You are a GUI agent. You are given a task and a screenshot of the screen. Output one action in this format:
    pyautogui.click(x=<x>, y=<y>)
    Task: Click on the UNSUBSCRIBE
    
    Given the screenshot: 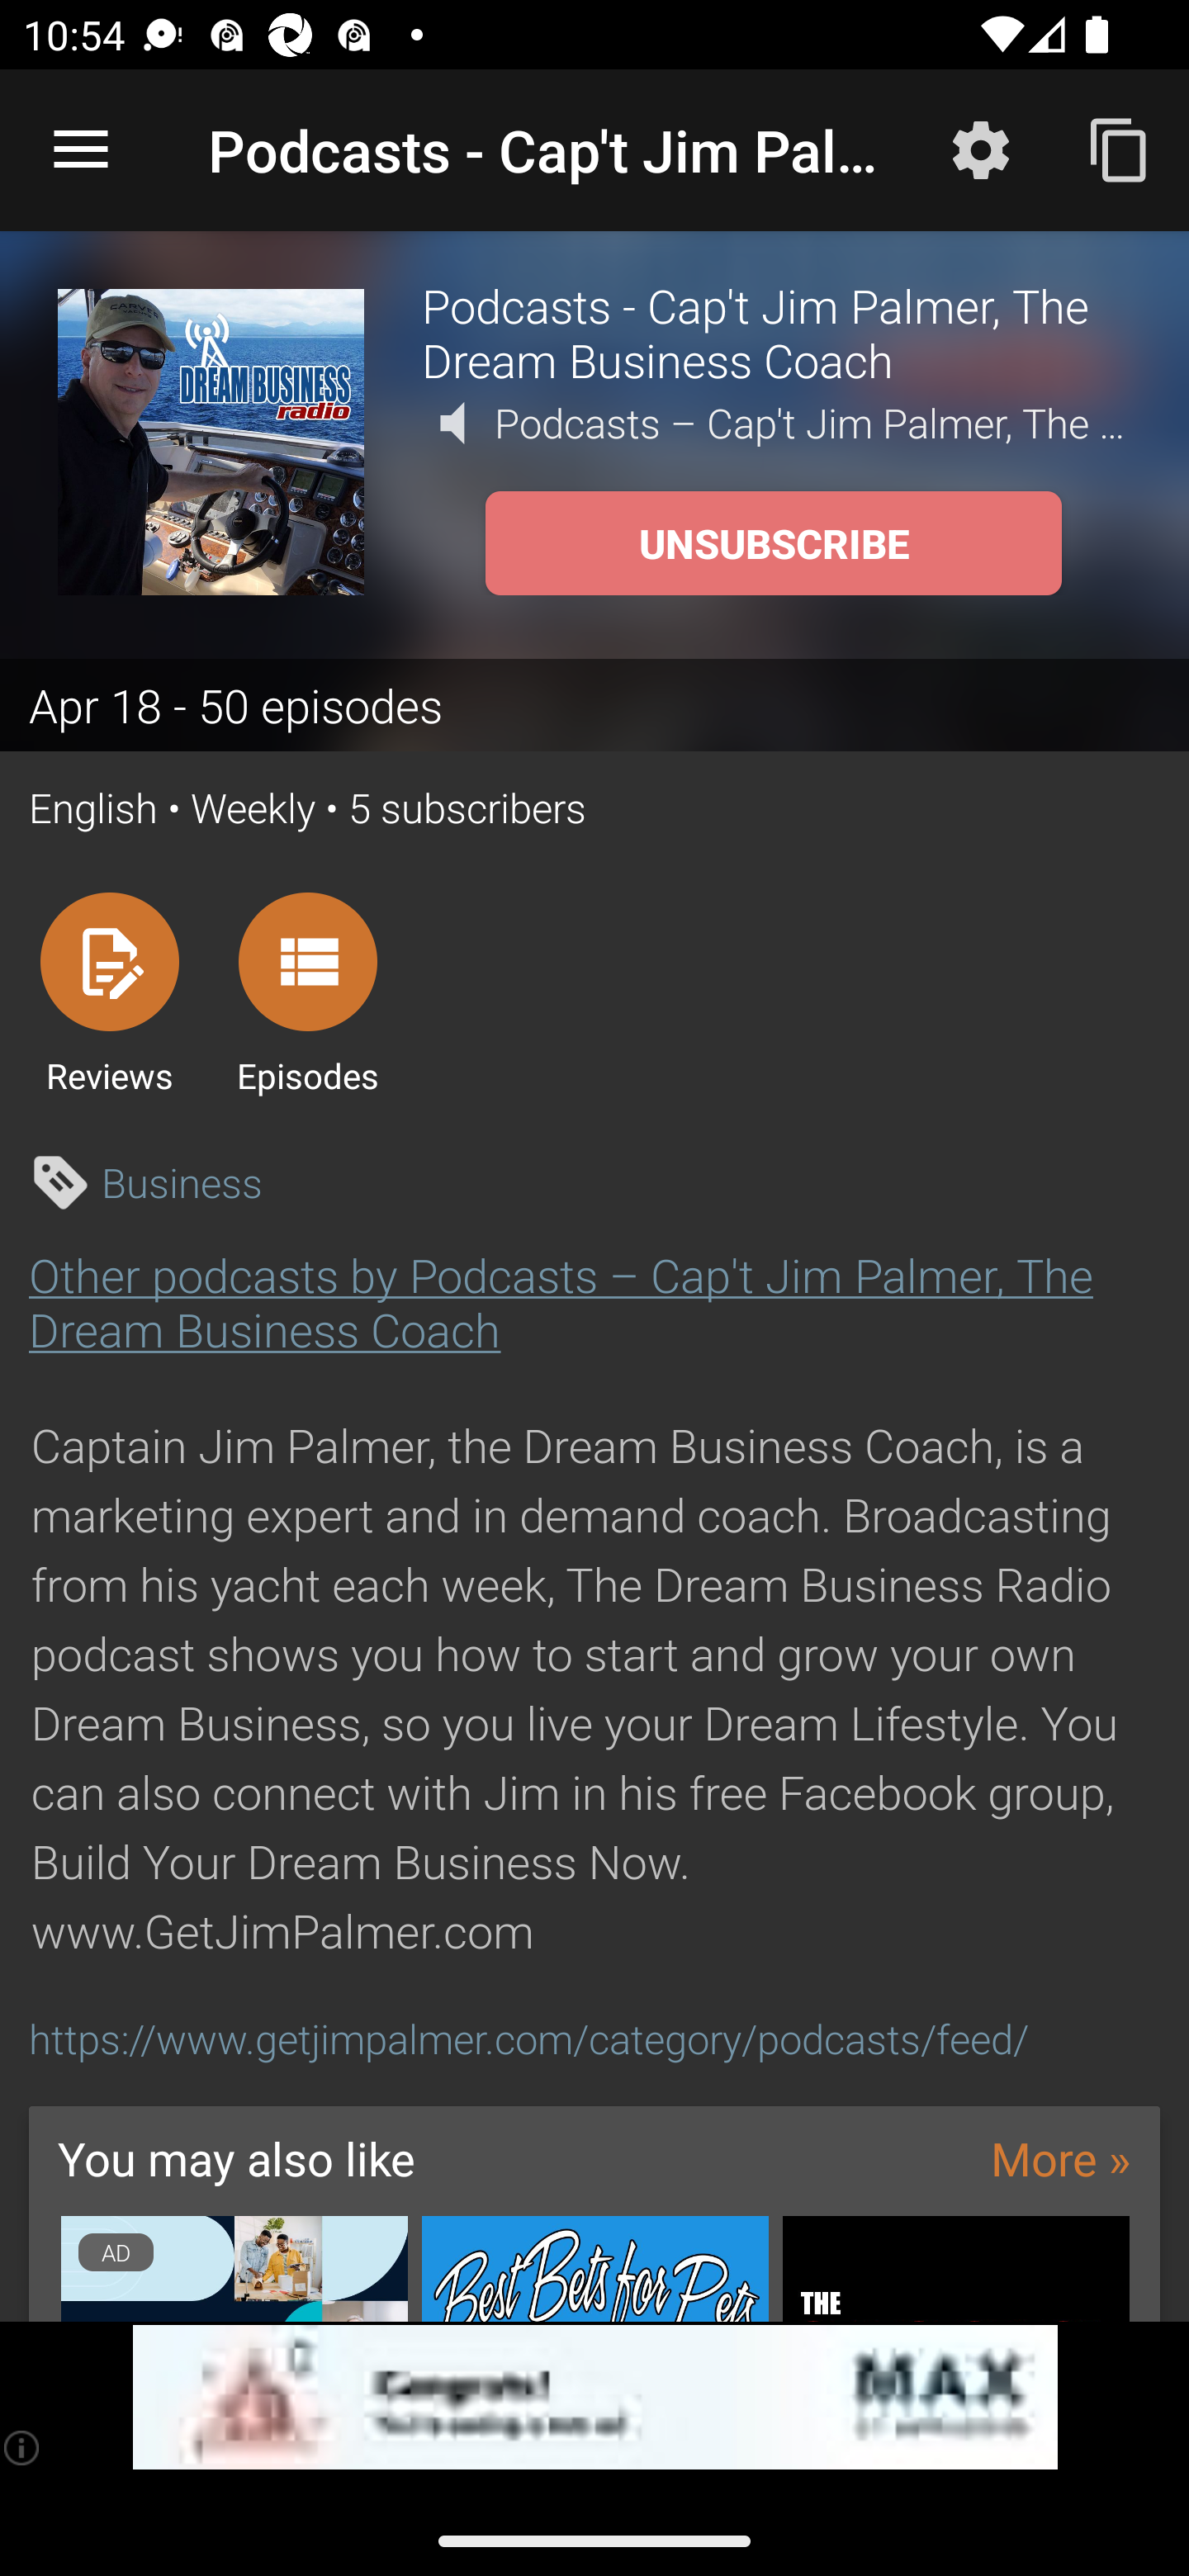 What is the action you would take?
    pyautogui.click(x=773, y=543)
    